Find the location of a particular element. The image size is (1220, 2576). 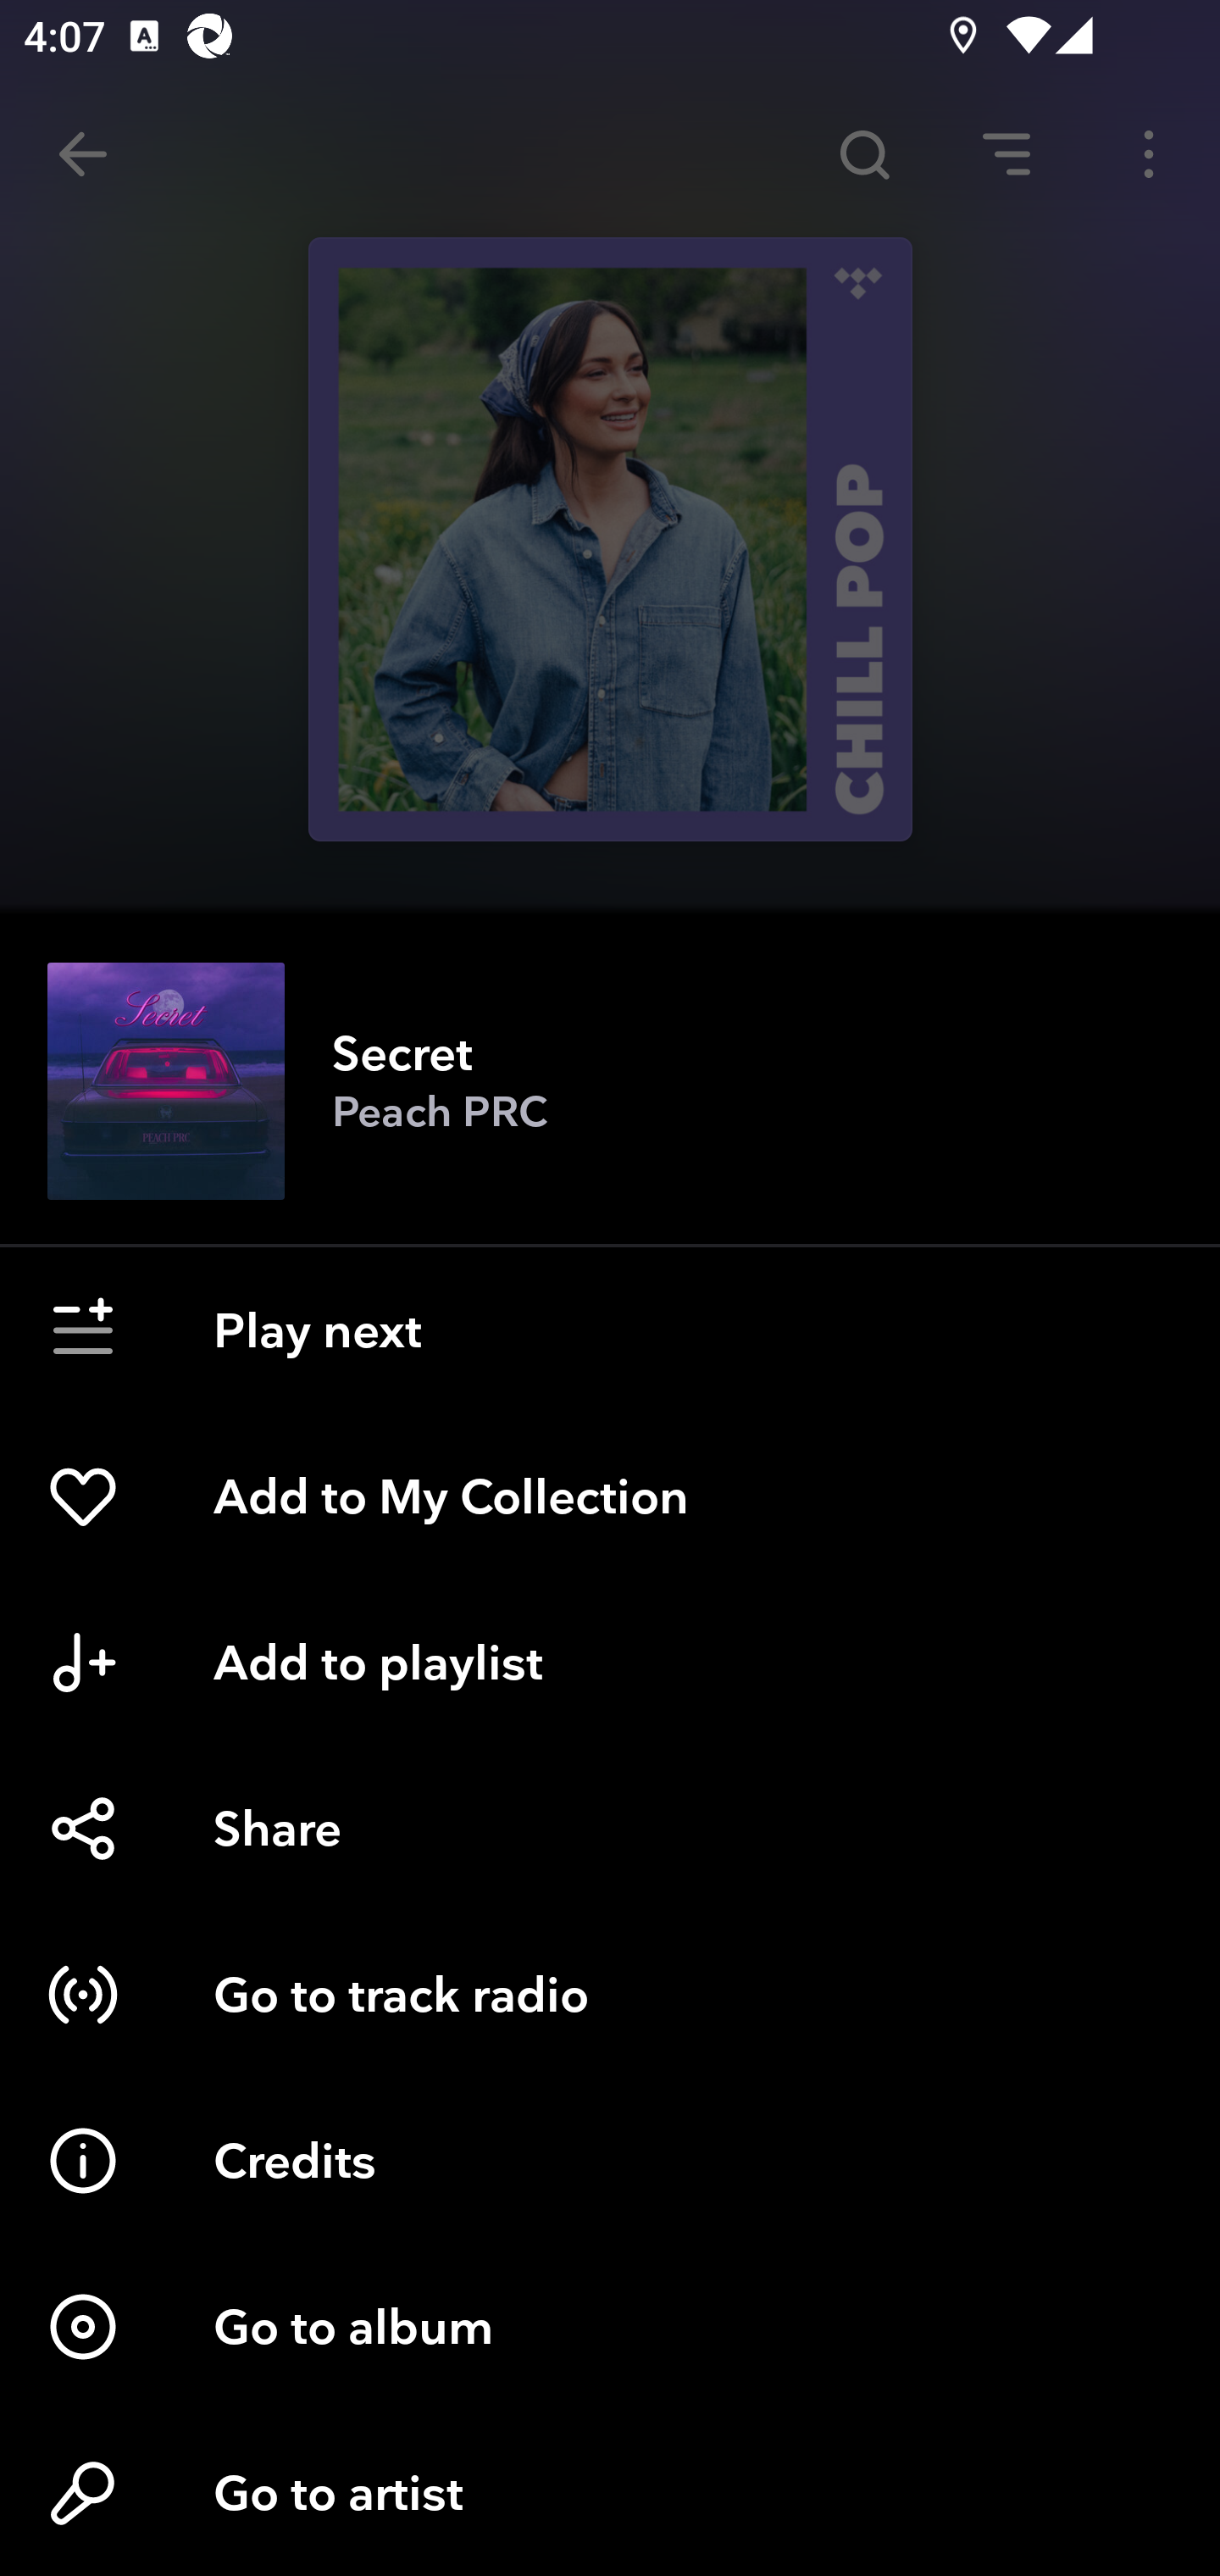

Share is located at coordinates (610, 1829).